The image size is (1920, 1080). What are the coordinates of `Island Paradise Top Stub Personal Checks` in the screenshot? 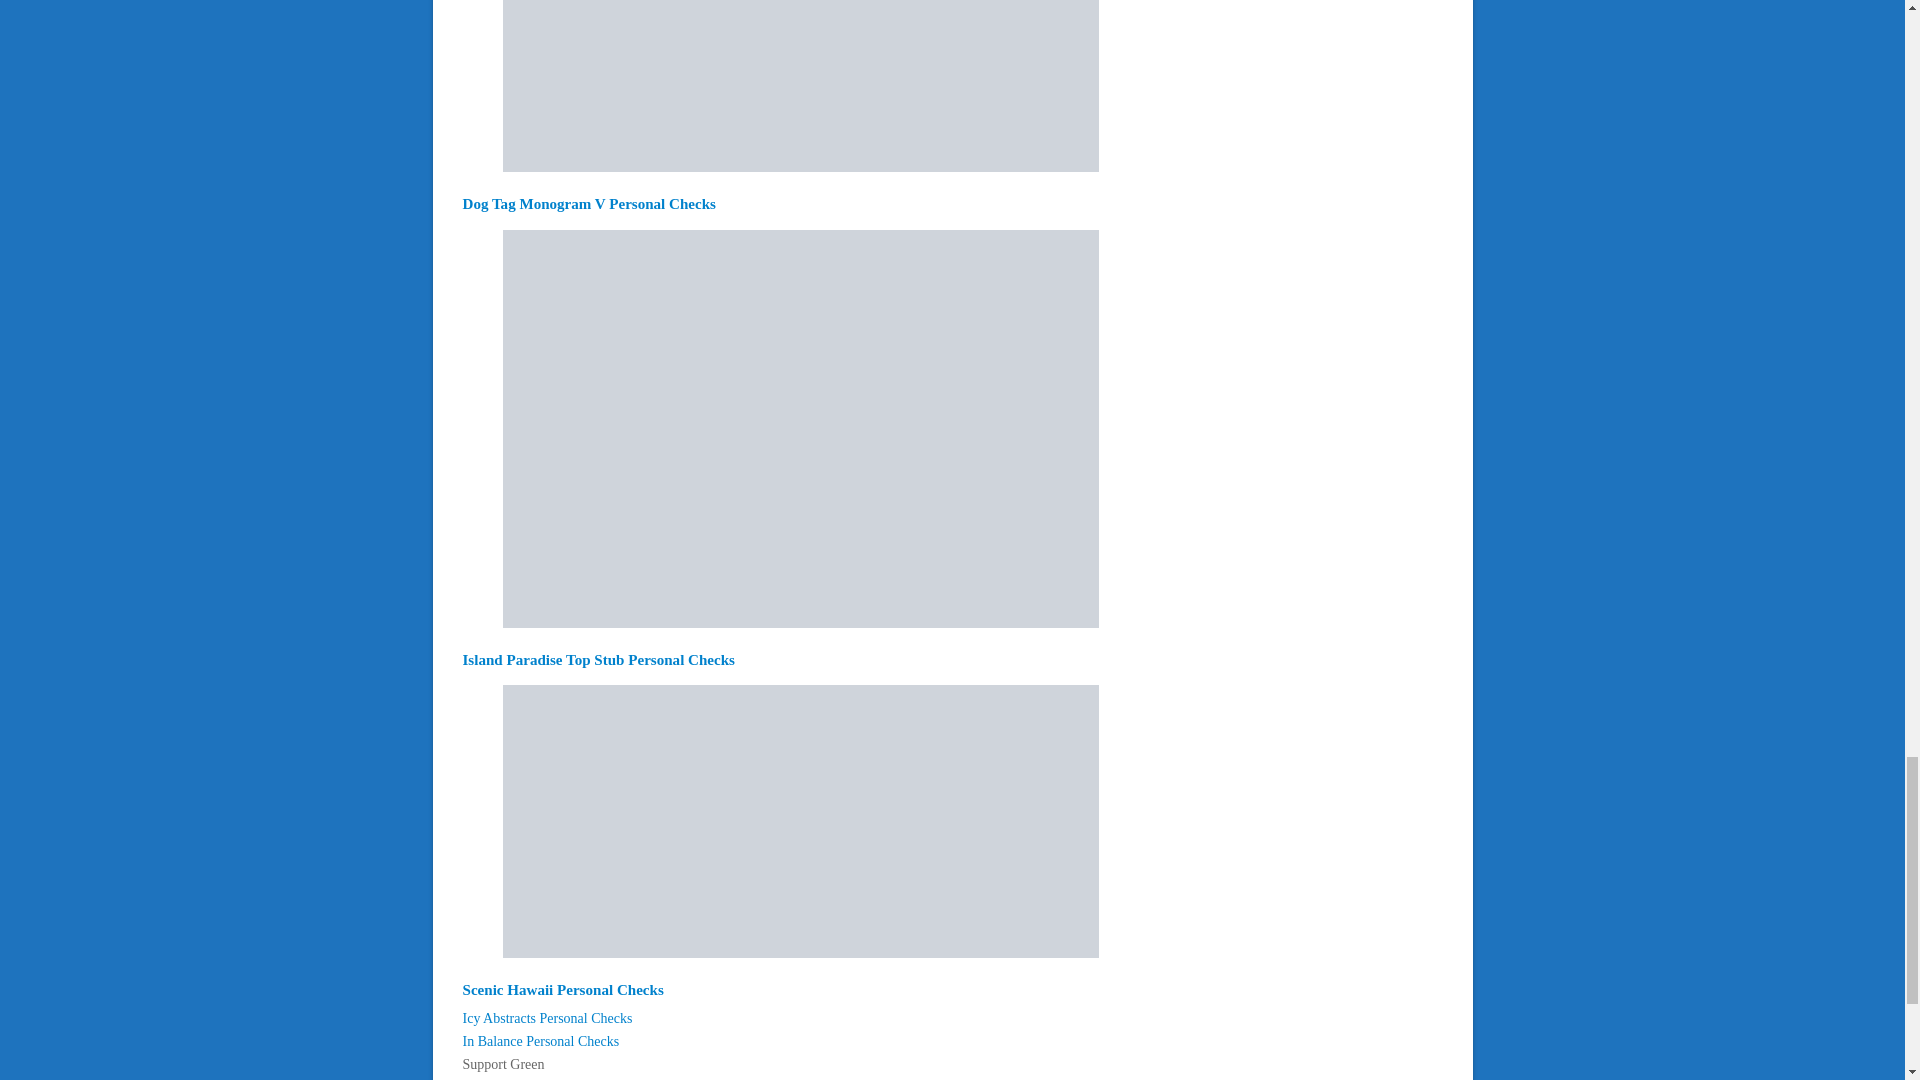 It's located at (598, 660).